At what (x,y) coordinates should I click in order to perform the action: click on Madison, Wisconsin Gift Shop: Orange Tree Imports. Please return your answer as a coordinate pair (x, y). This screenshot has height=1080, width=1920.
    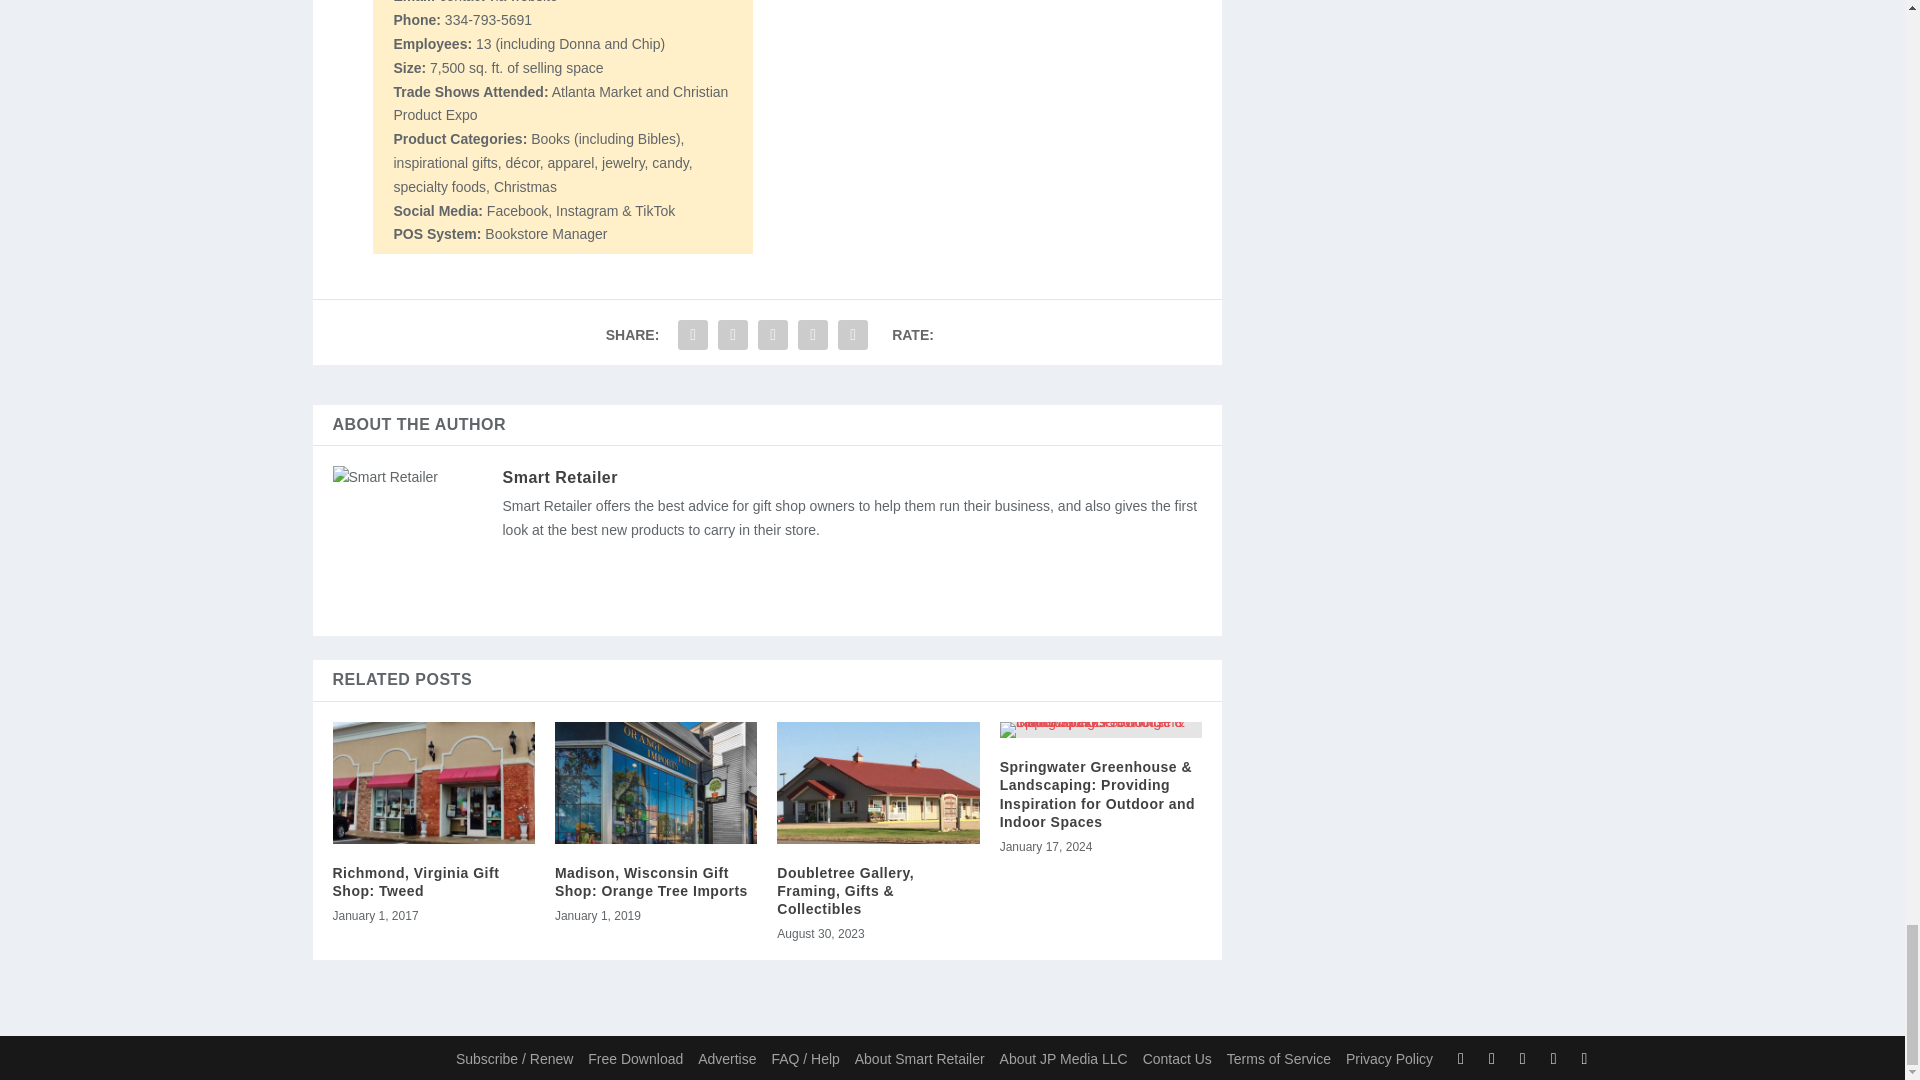
    Looking at the image, I should click on (651, 882).